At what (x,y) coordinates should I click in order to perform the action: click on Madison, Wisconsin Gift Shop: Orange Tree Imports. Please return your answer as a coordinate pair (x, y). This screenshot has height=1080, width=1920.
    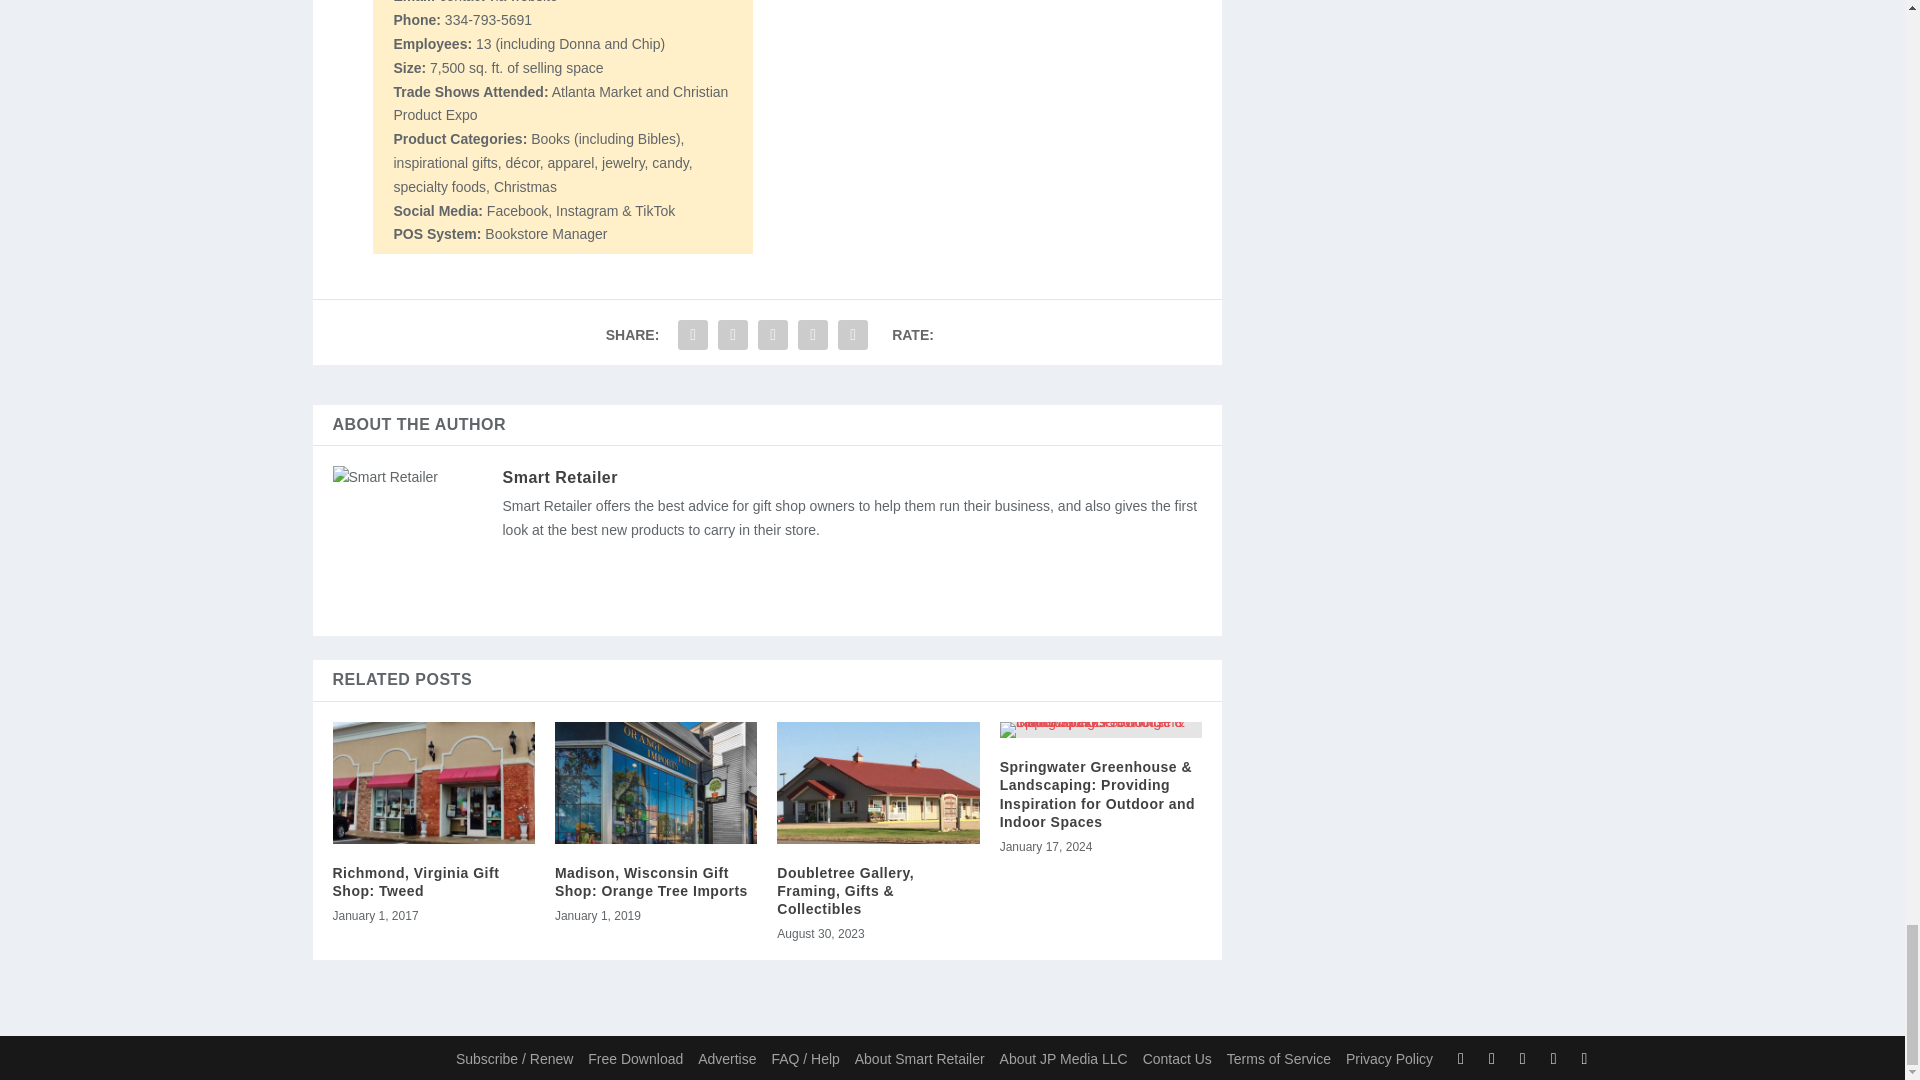
    Looking at the image, I should click on (651, 882).